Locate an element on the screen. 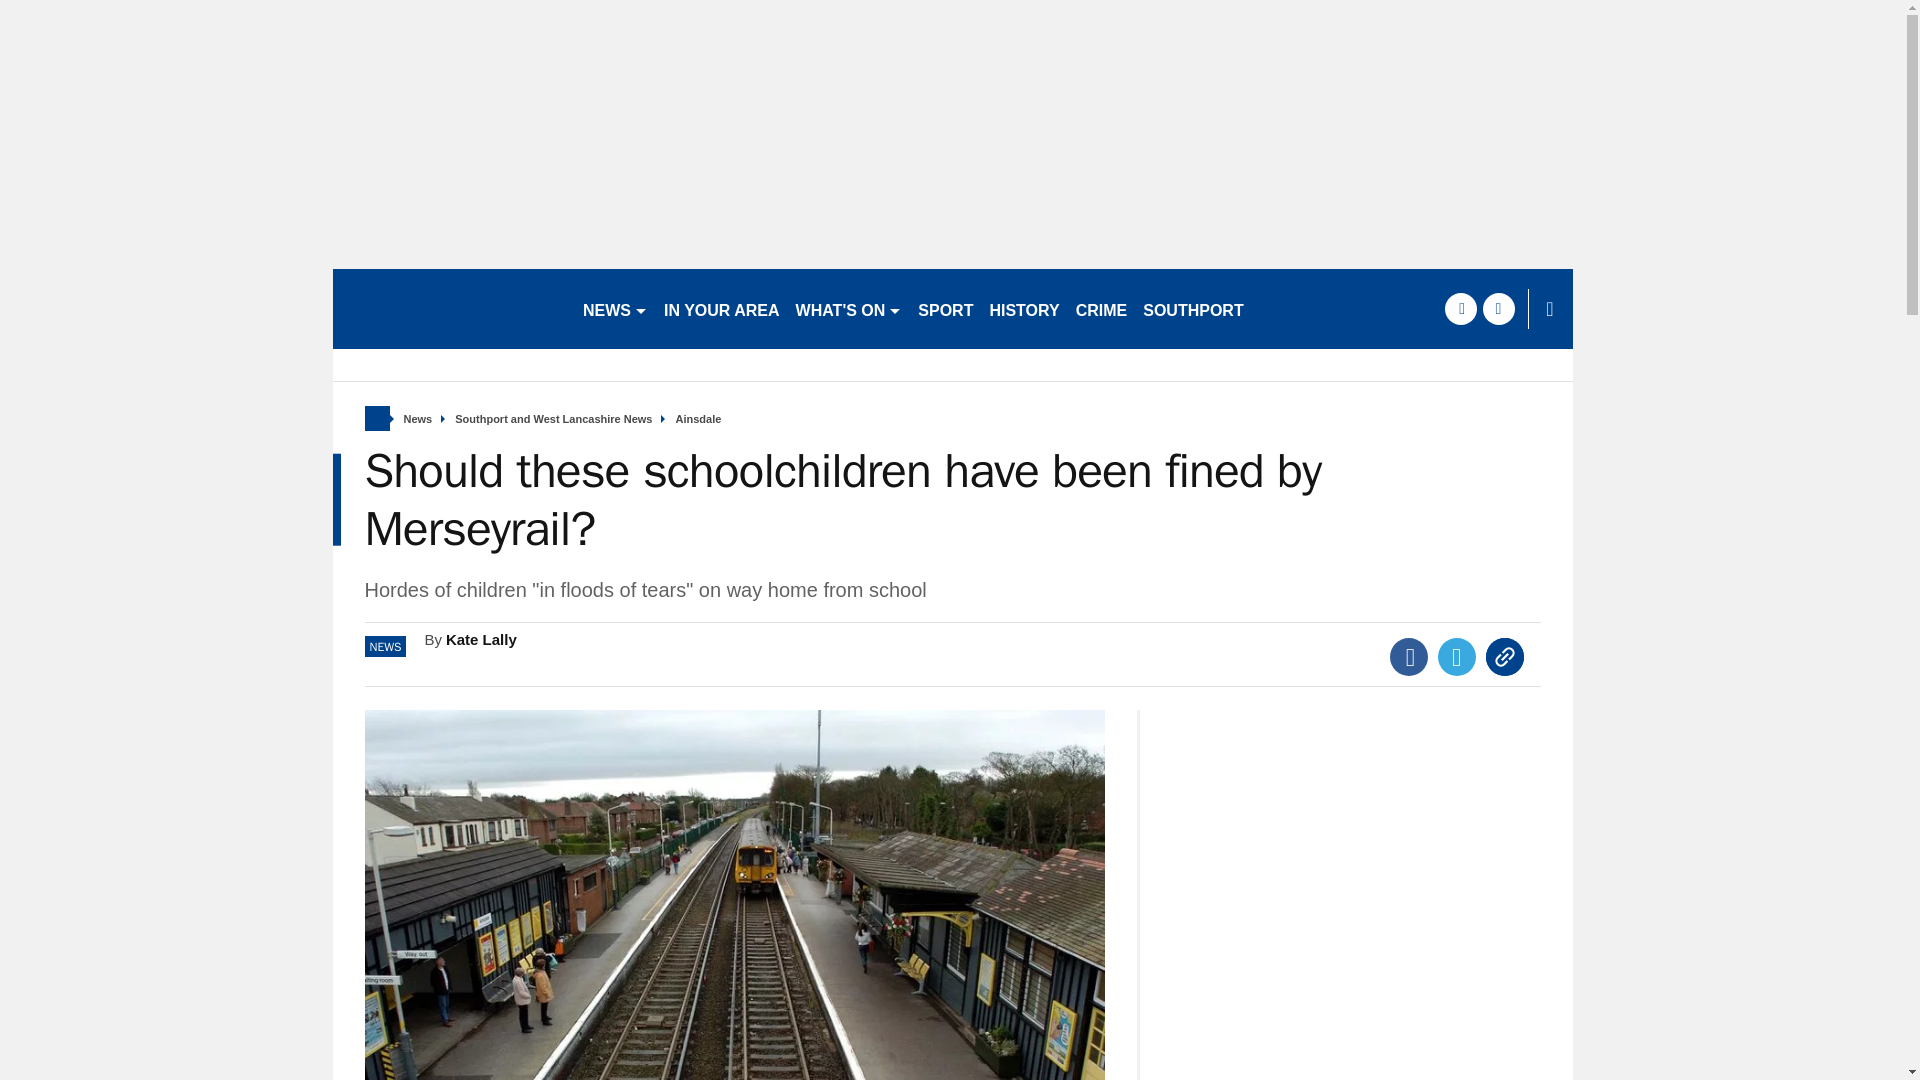 The width and height of the screenshot is (1920, 1080). southportvisiter is located at coordinates (448, 308).